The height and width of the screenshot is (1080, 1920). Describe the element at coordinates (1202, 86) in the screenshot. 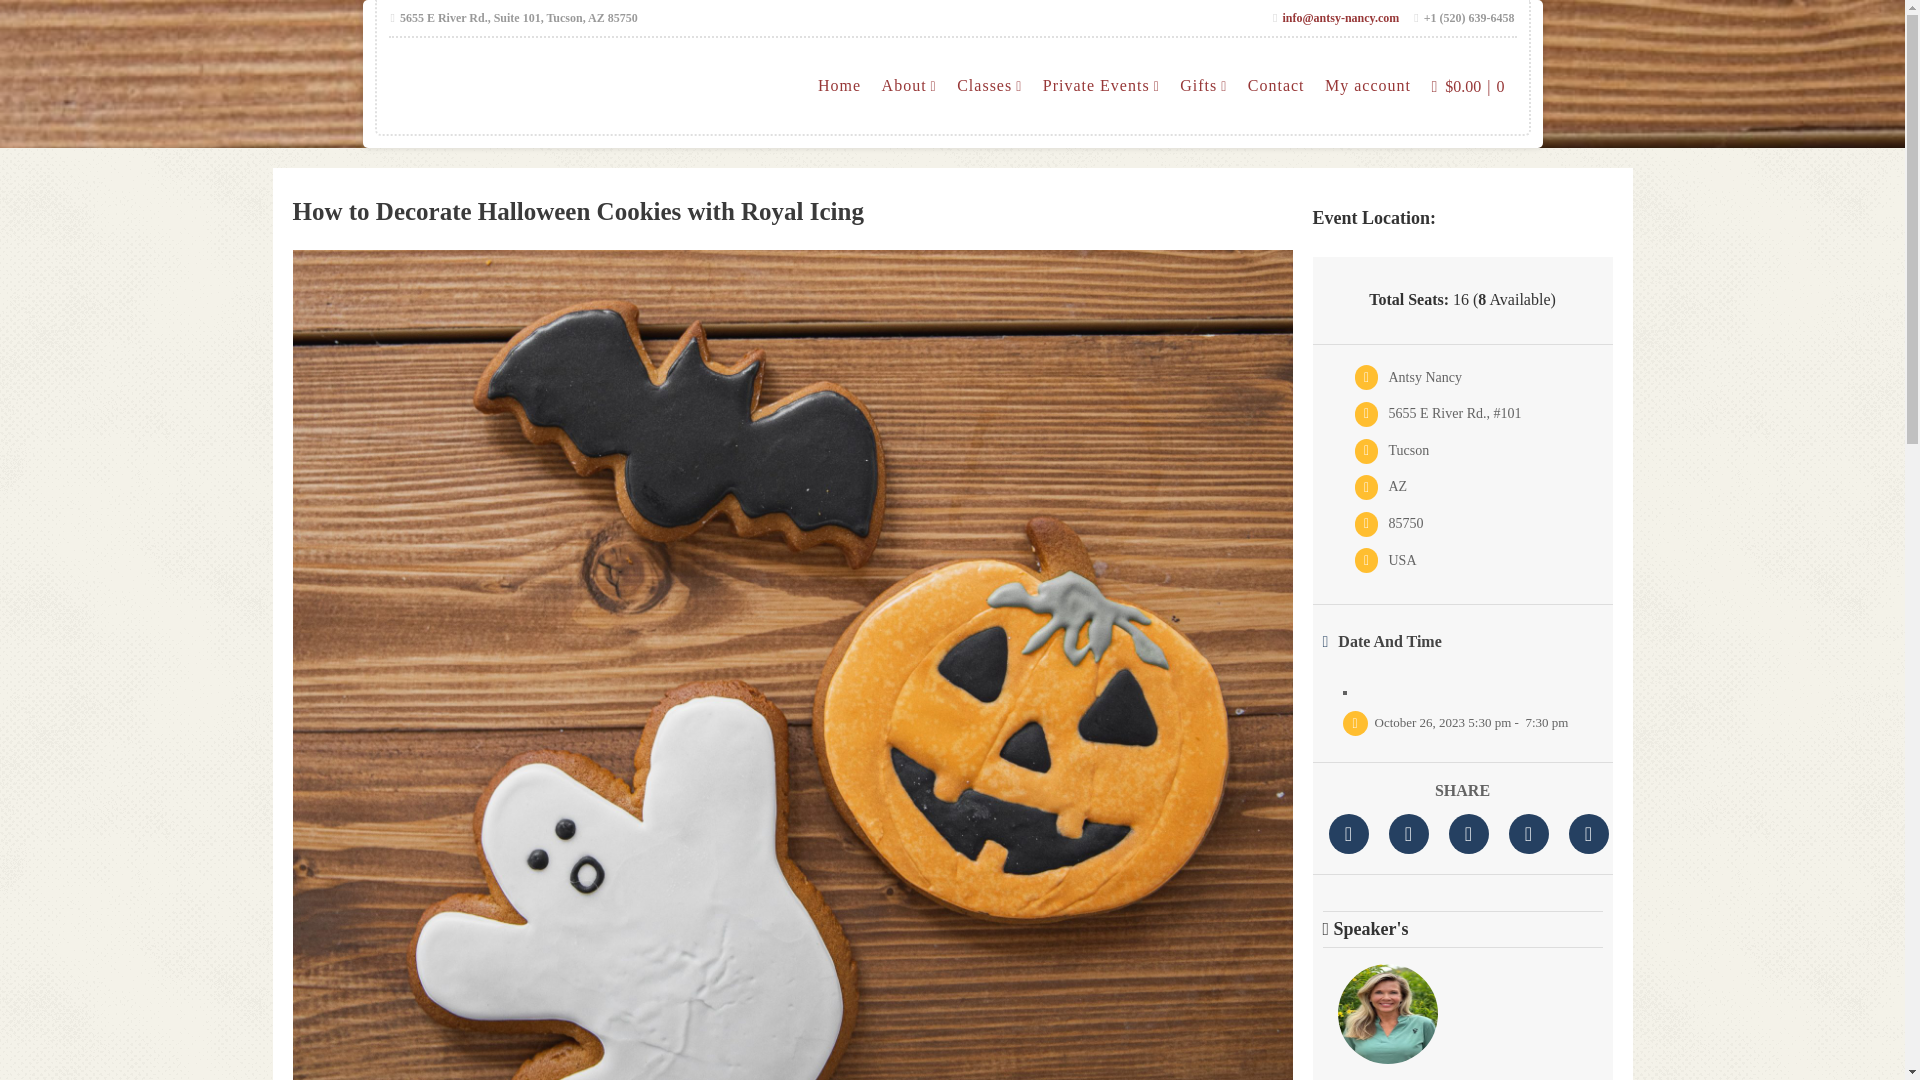

I see `Gifts` at that location.